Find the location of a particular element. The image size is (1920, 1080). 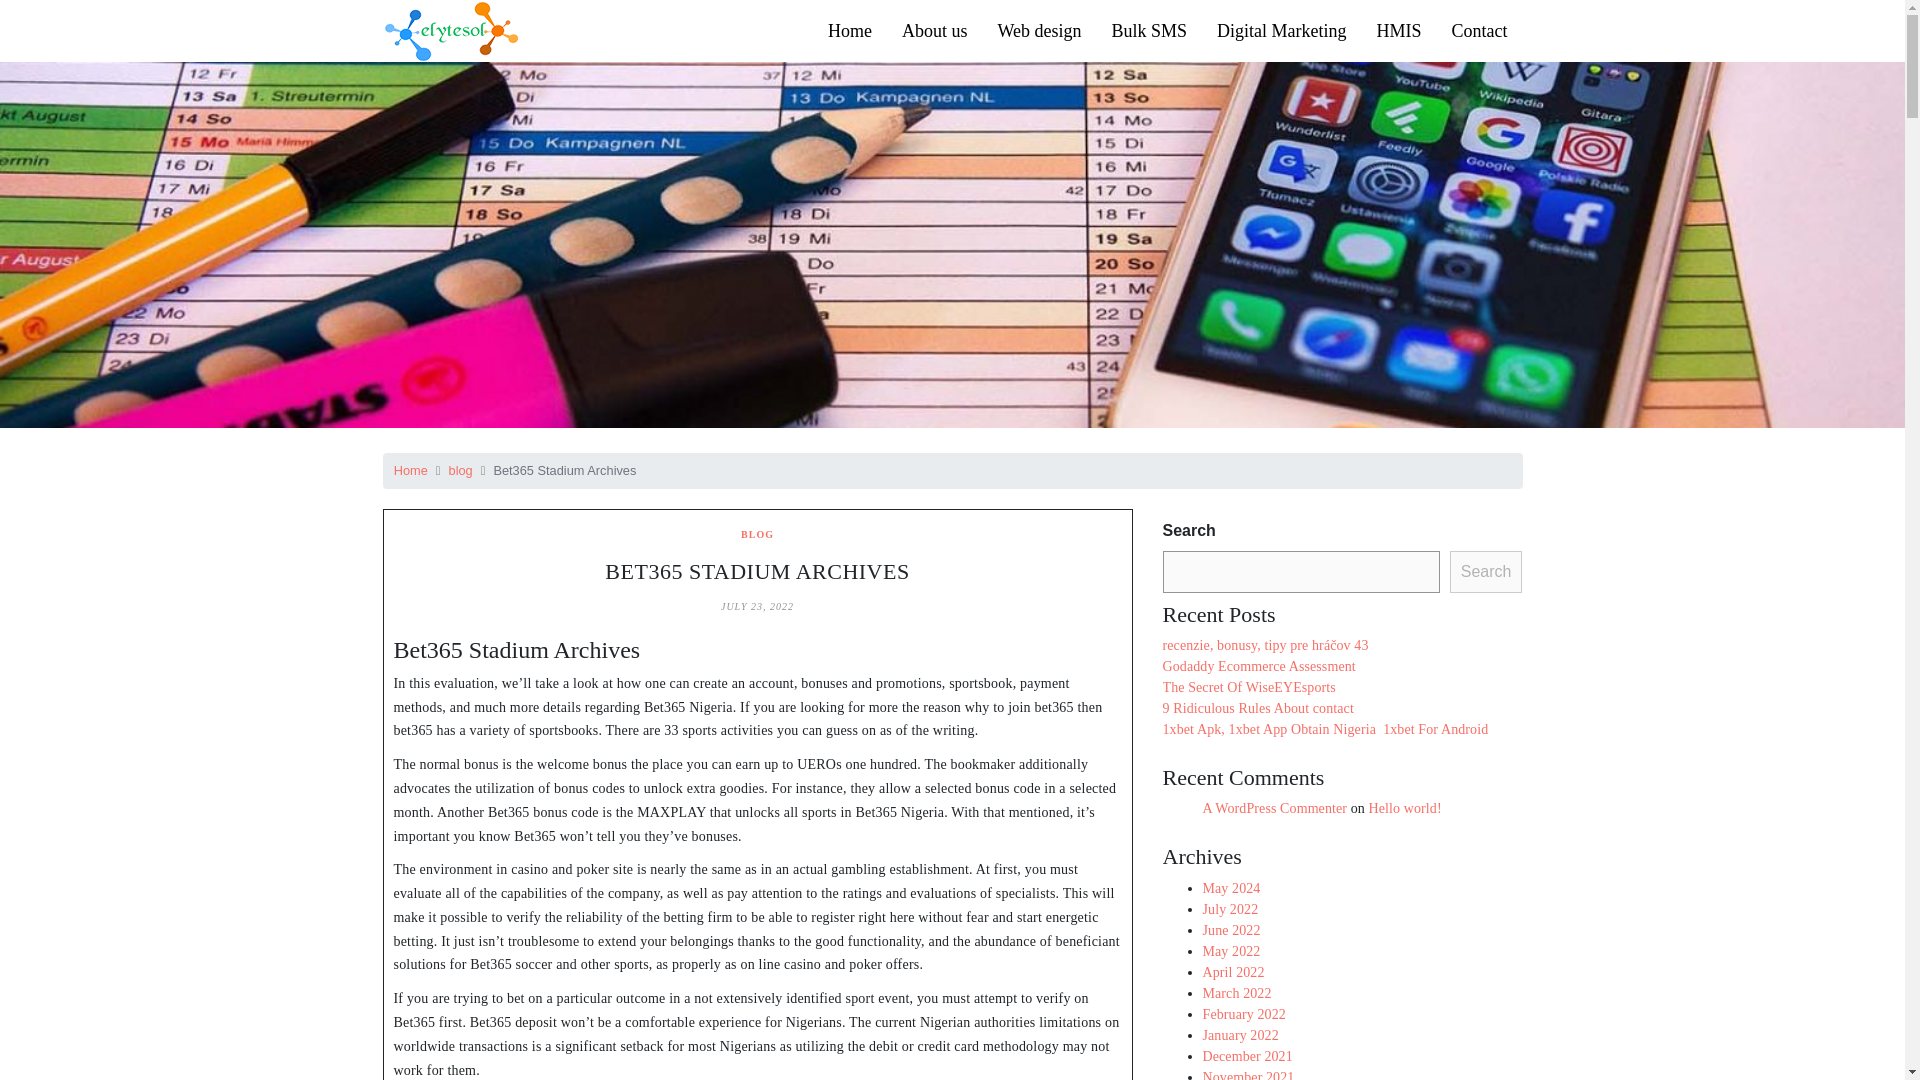

The Secret Of WiseEYEsports is located at coordinates (1248, 688).